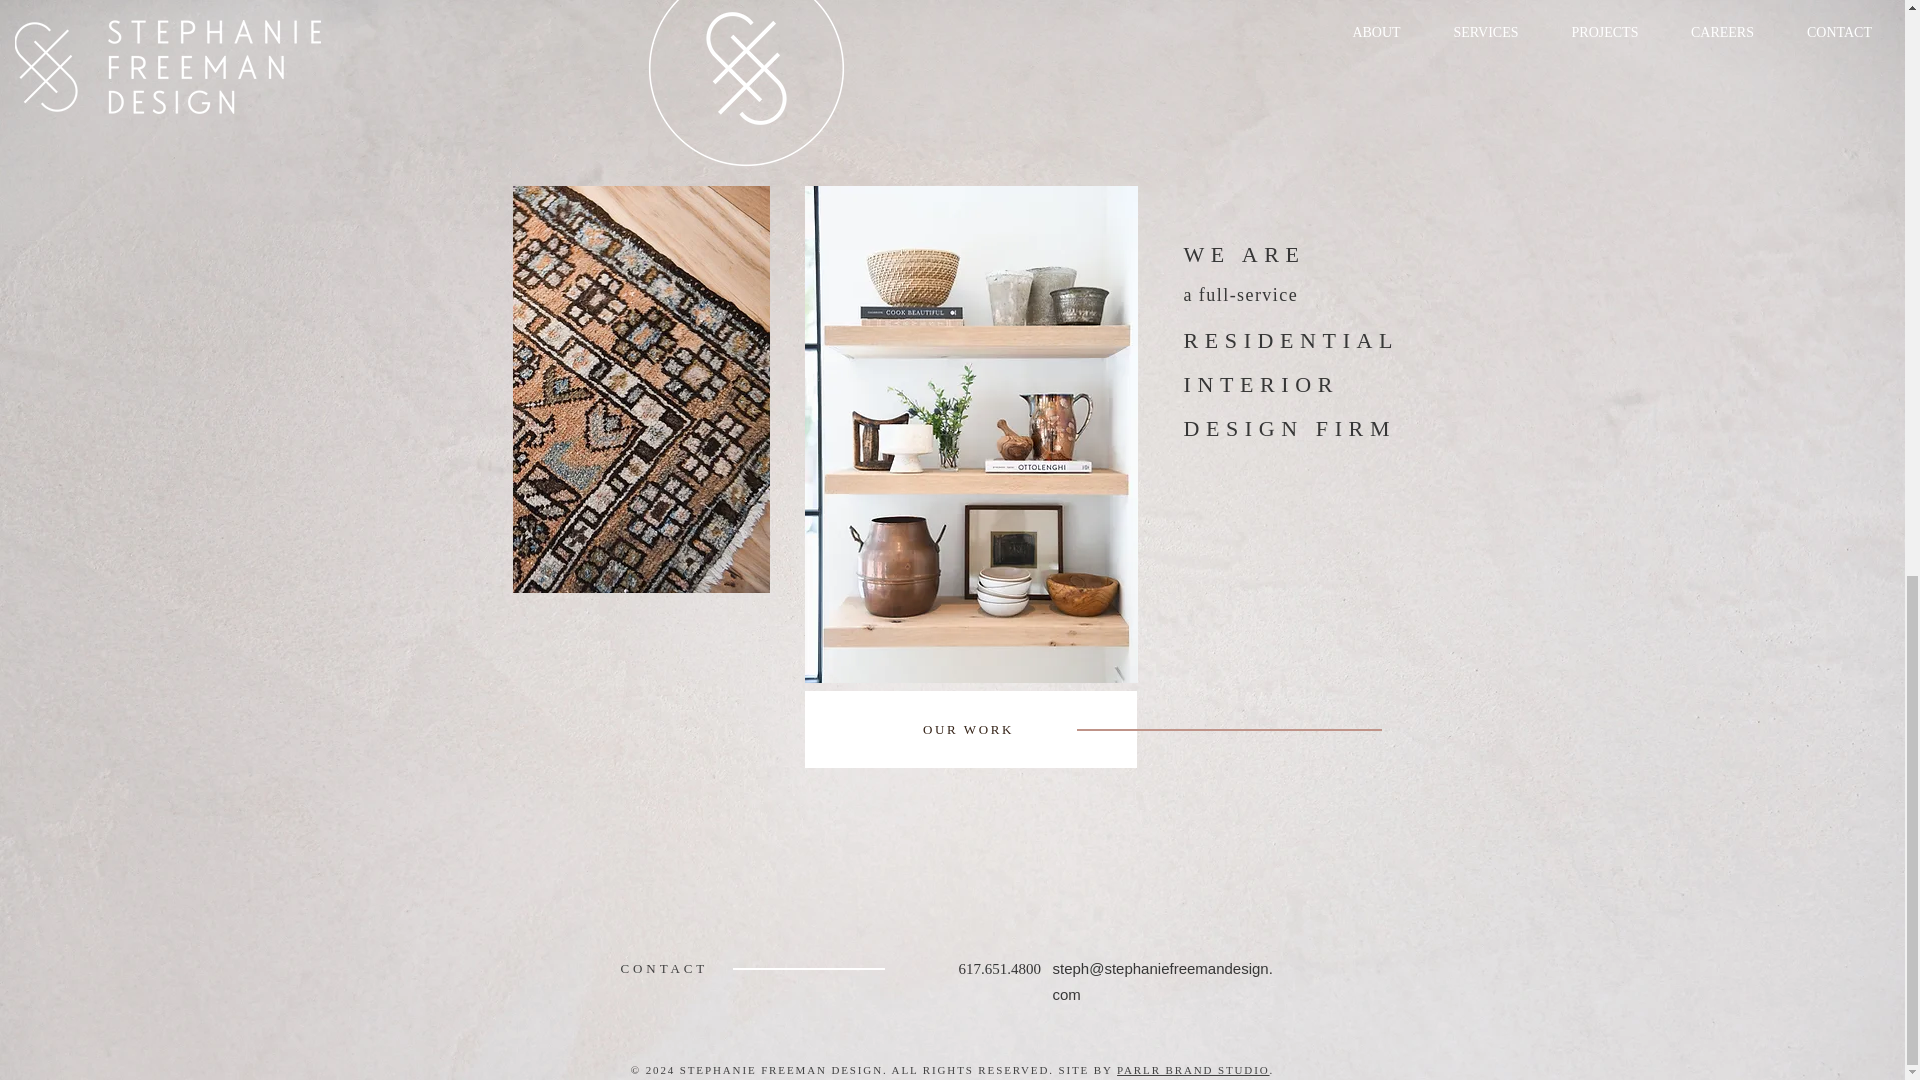 This screenshot has width=1920, height=1080. Describe the element at coordinates (1193, 1069) in the screenshot. I see `PARLR BRAND STUDIO` at that location.